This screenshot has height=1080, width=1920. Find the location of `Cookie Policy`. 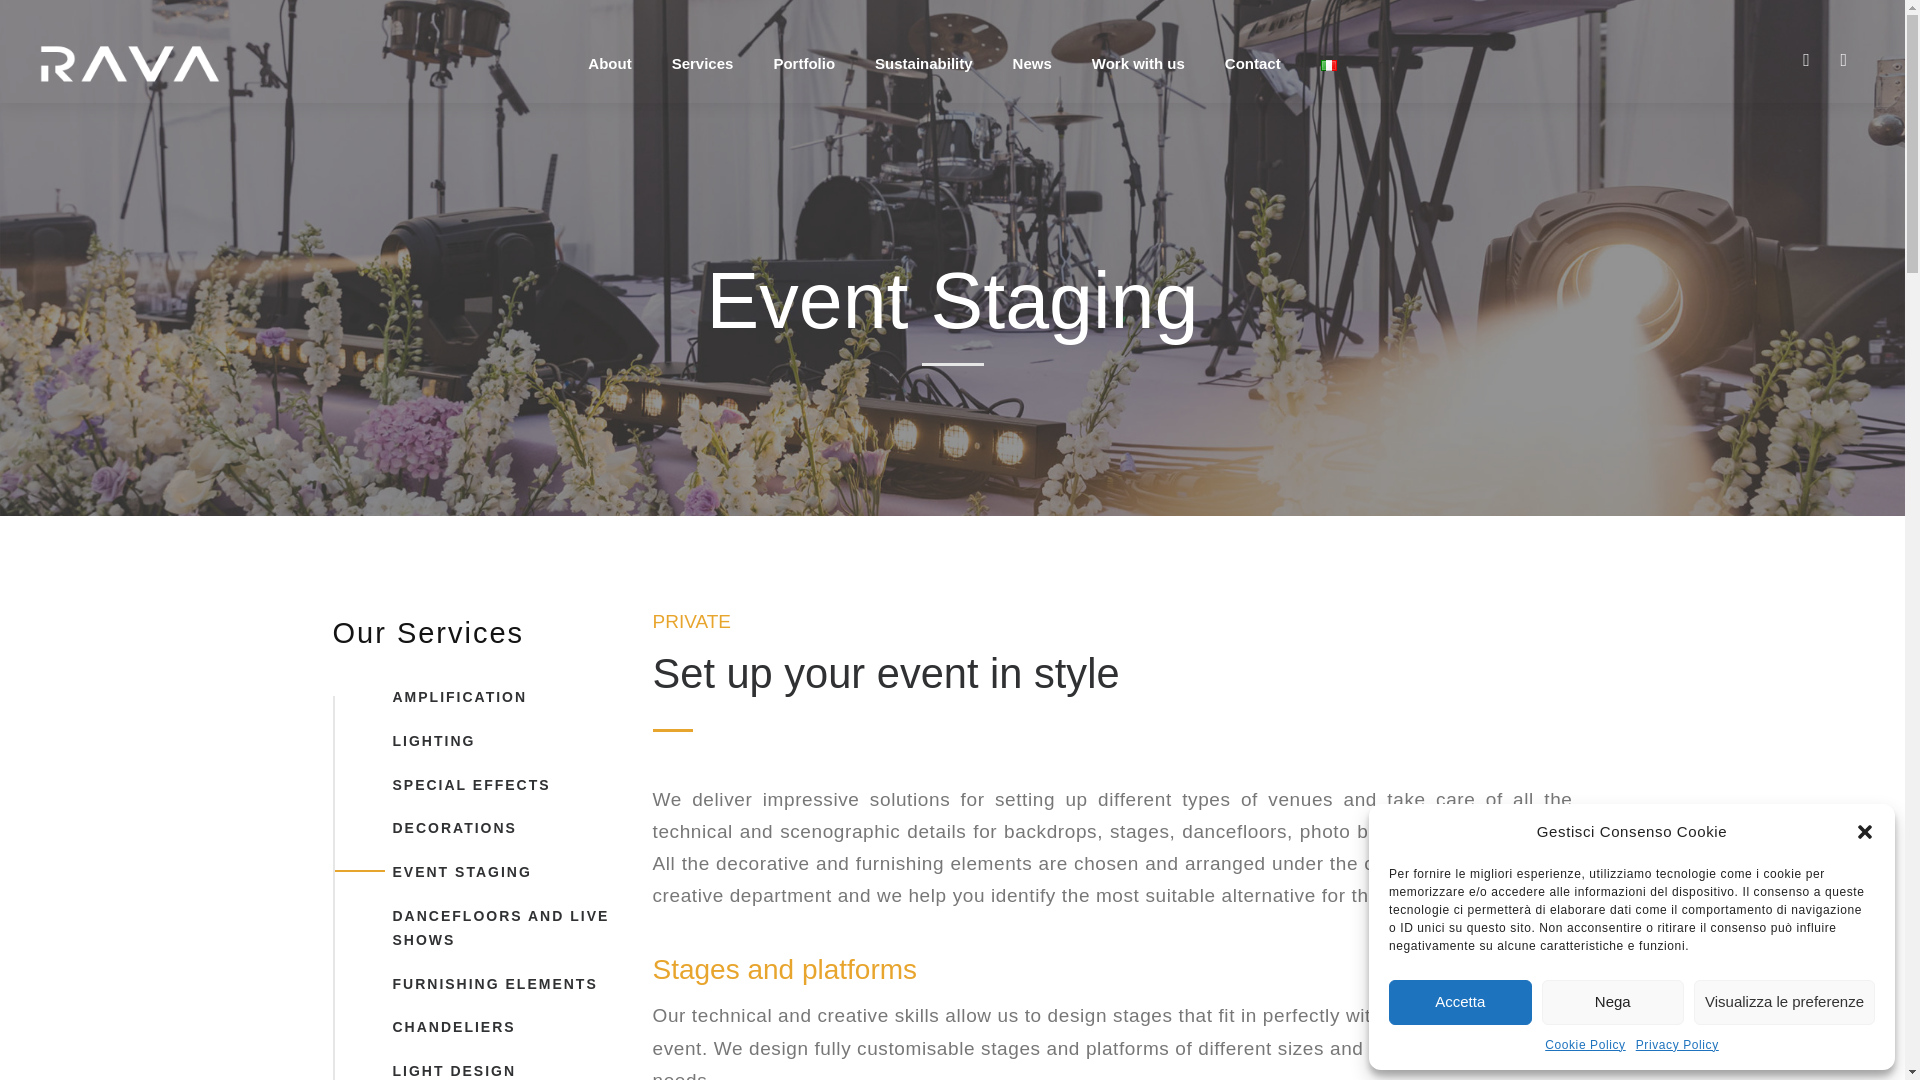

Cookie Policy is located at coordinates (1586, 1044).